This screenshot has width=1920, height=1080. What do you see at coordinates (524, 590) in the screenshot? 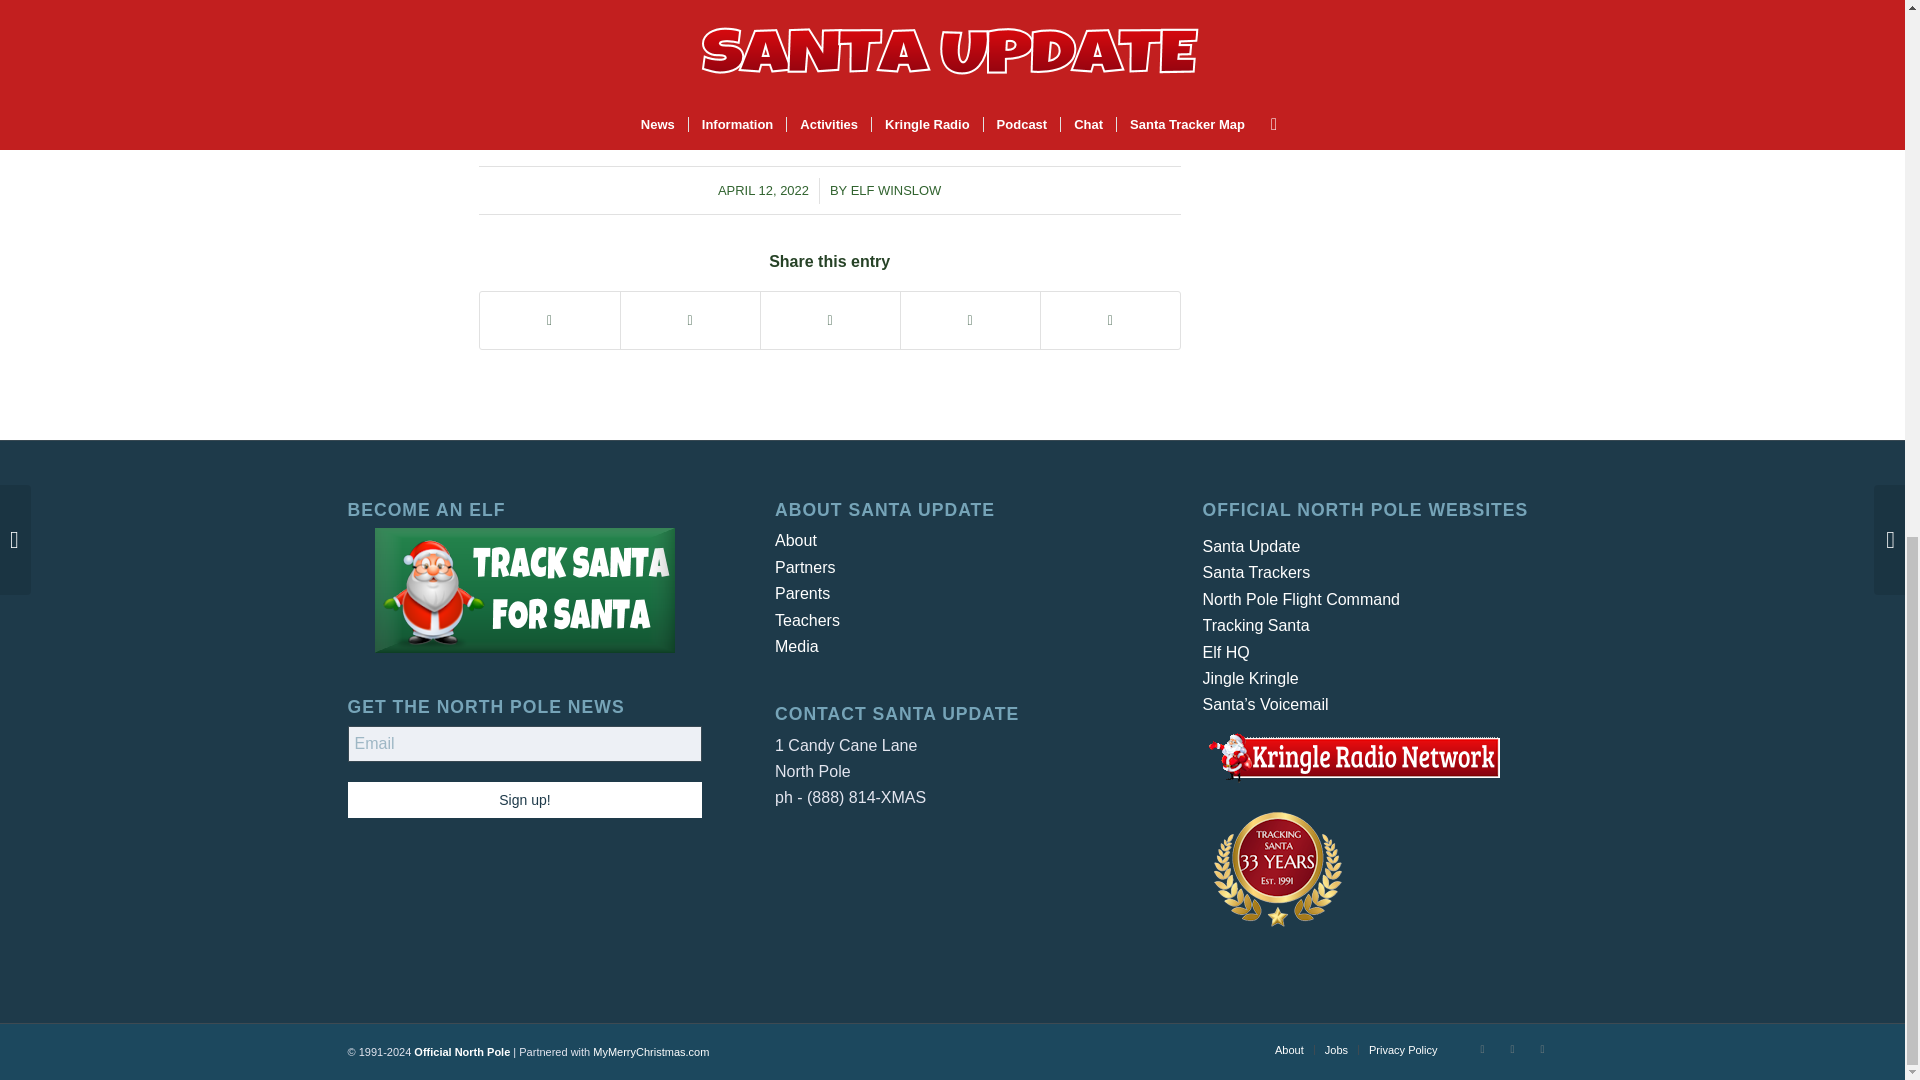
I see `Become an Elf` at bounding box center [524, 590].